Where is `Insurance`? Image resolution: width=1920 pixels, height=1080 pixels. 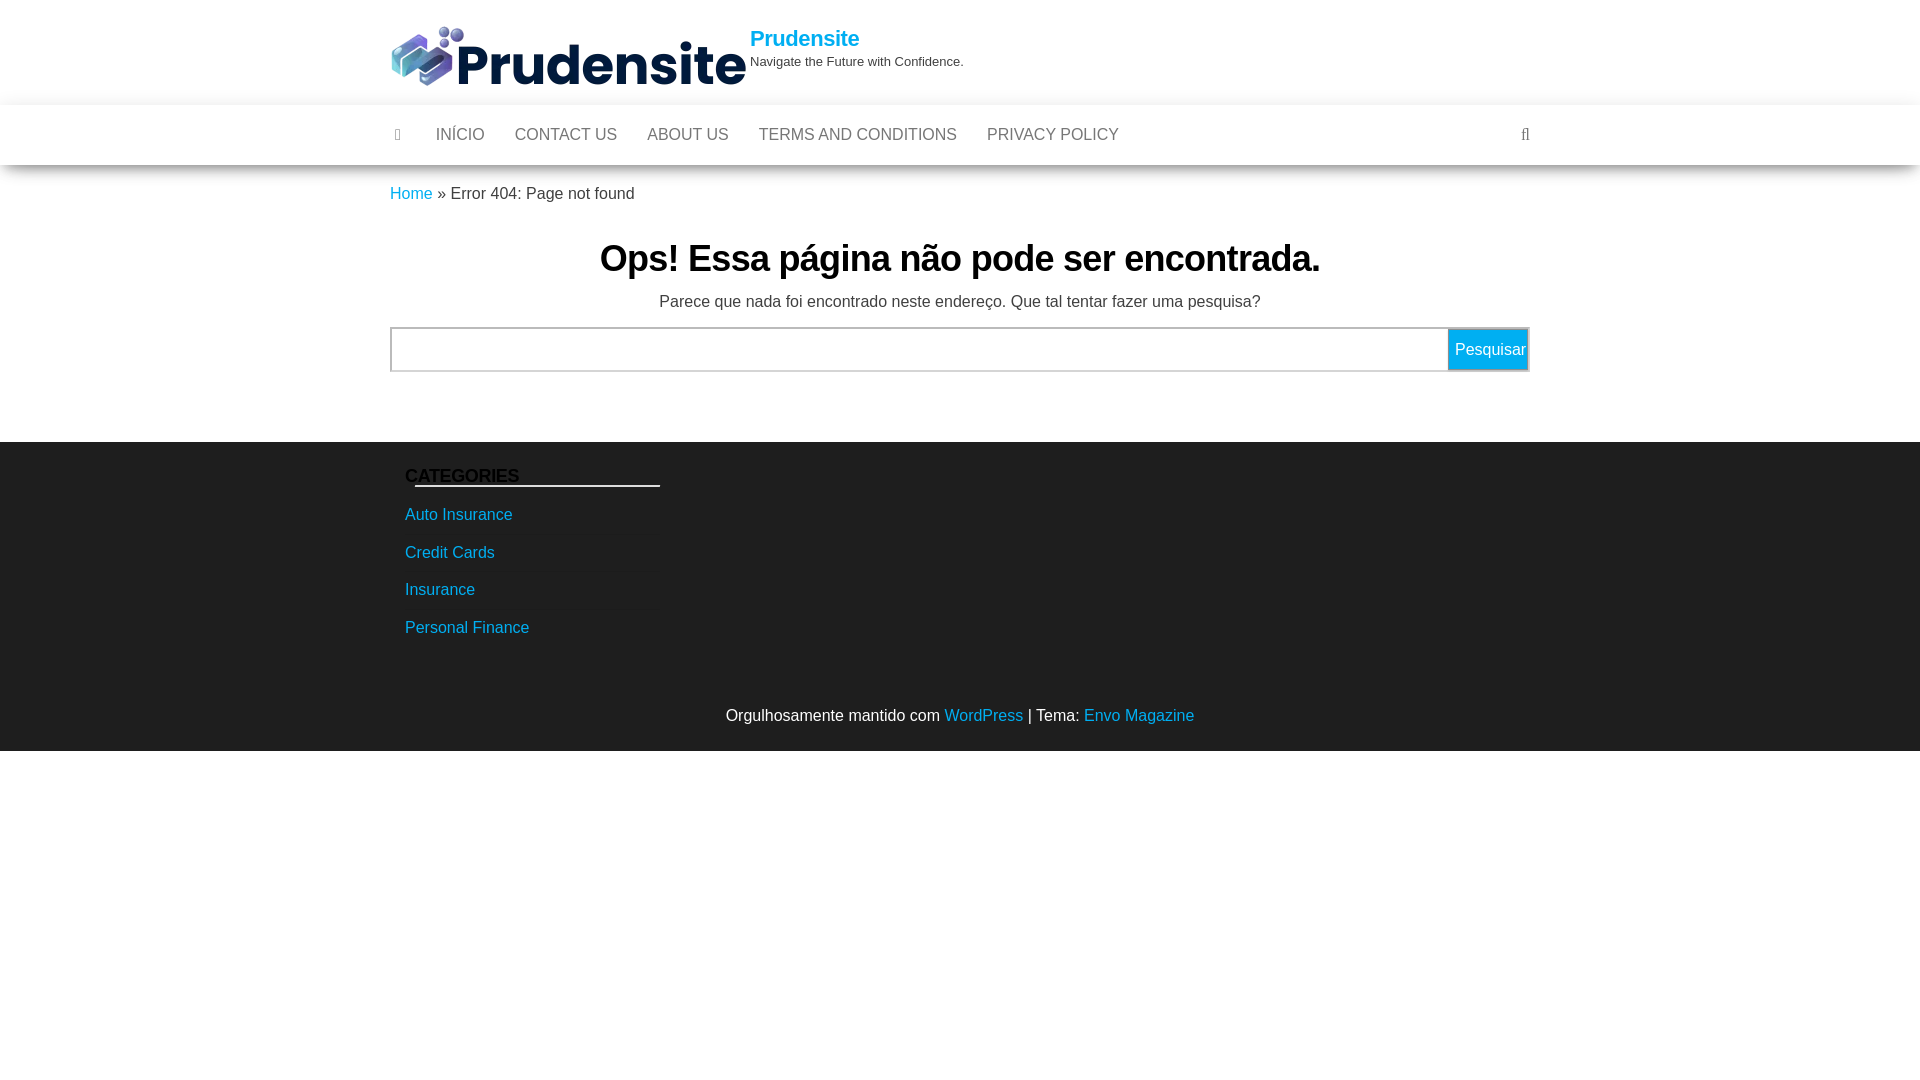
Insurance is located at coordinates (440, 590).